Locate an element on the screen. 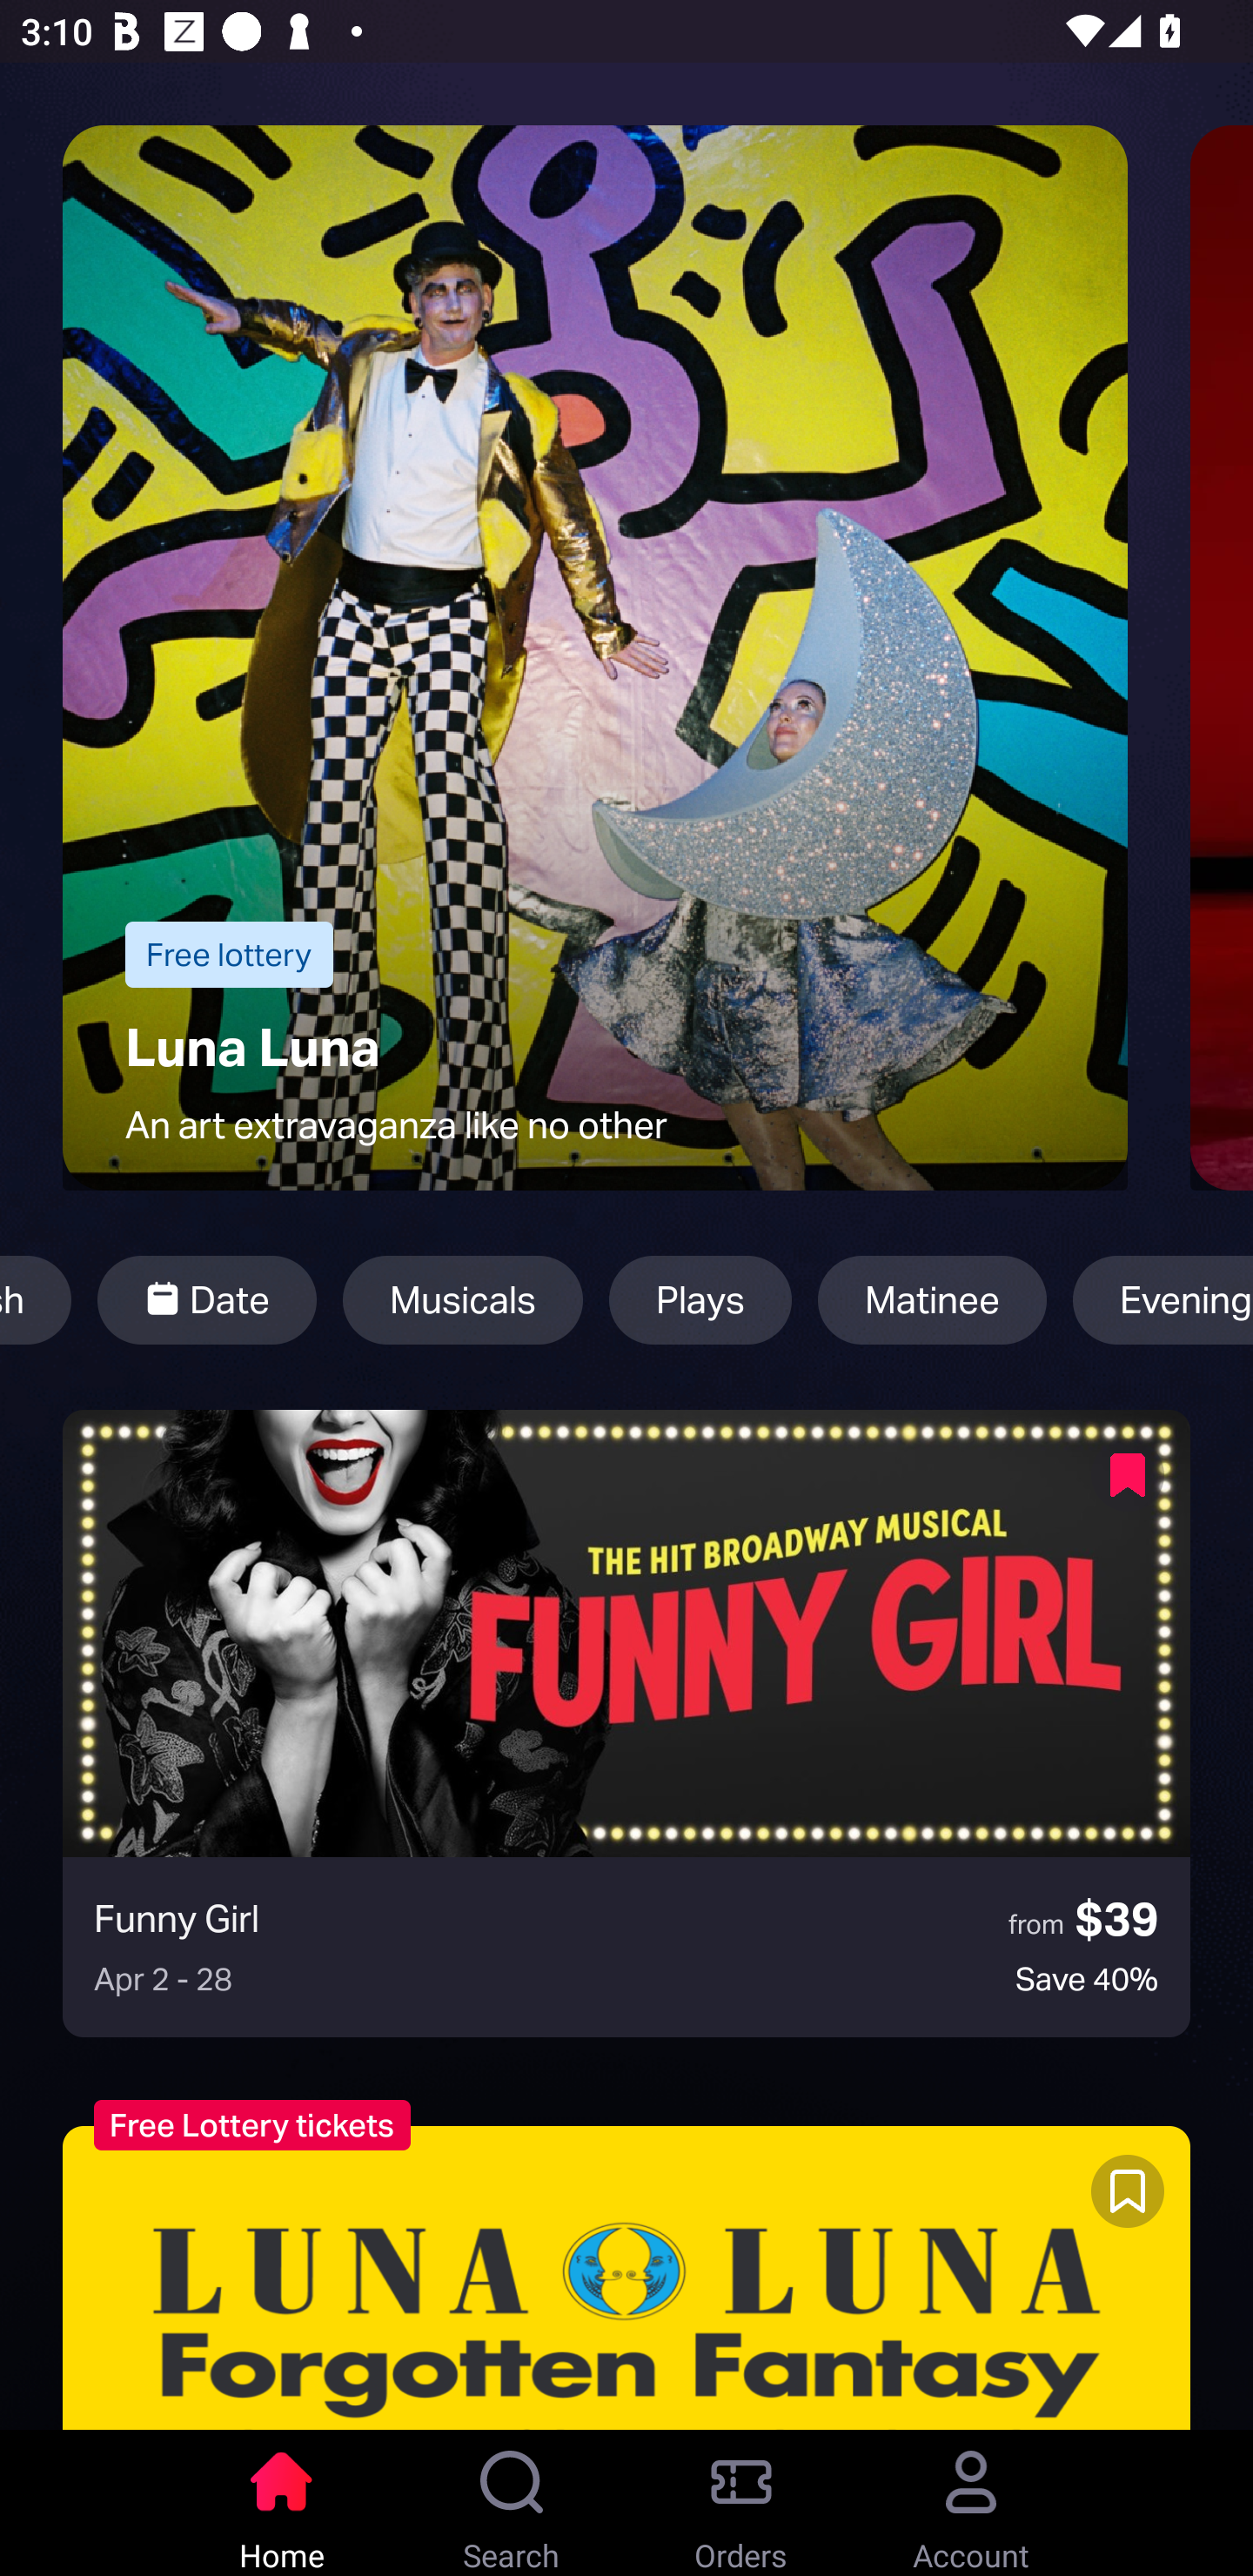 The image size is (1253, 2576). Plays is located at coordinates (700, 1300).